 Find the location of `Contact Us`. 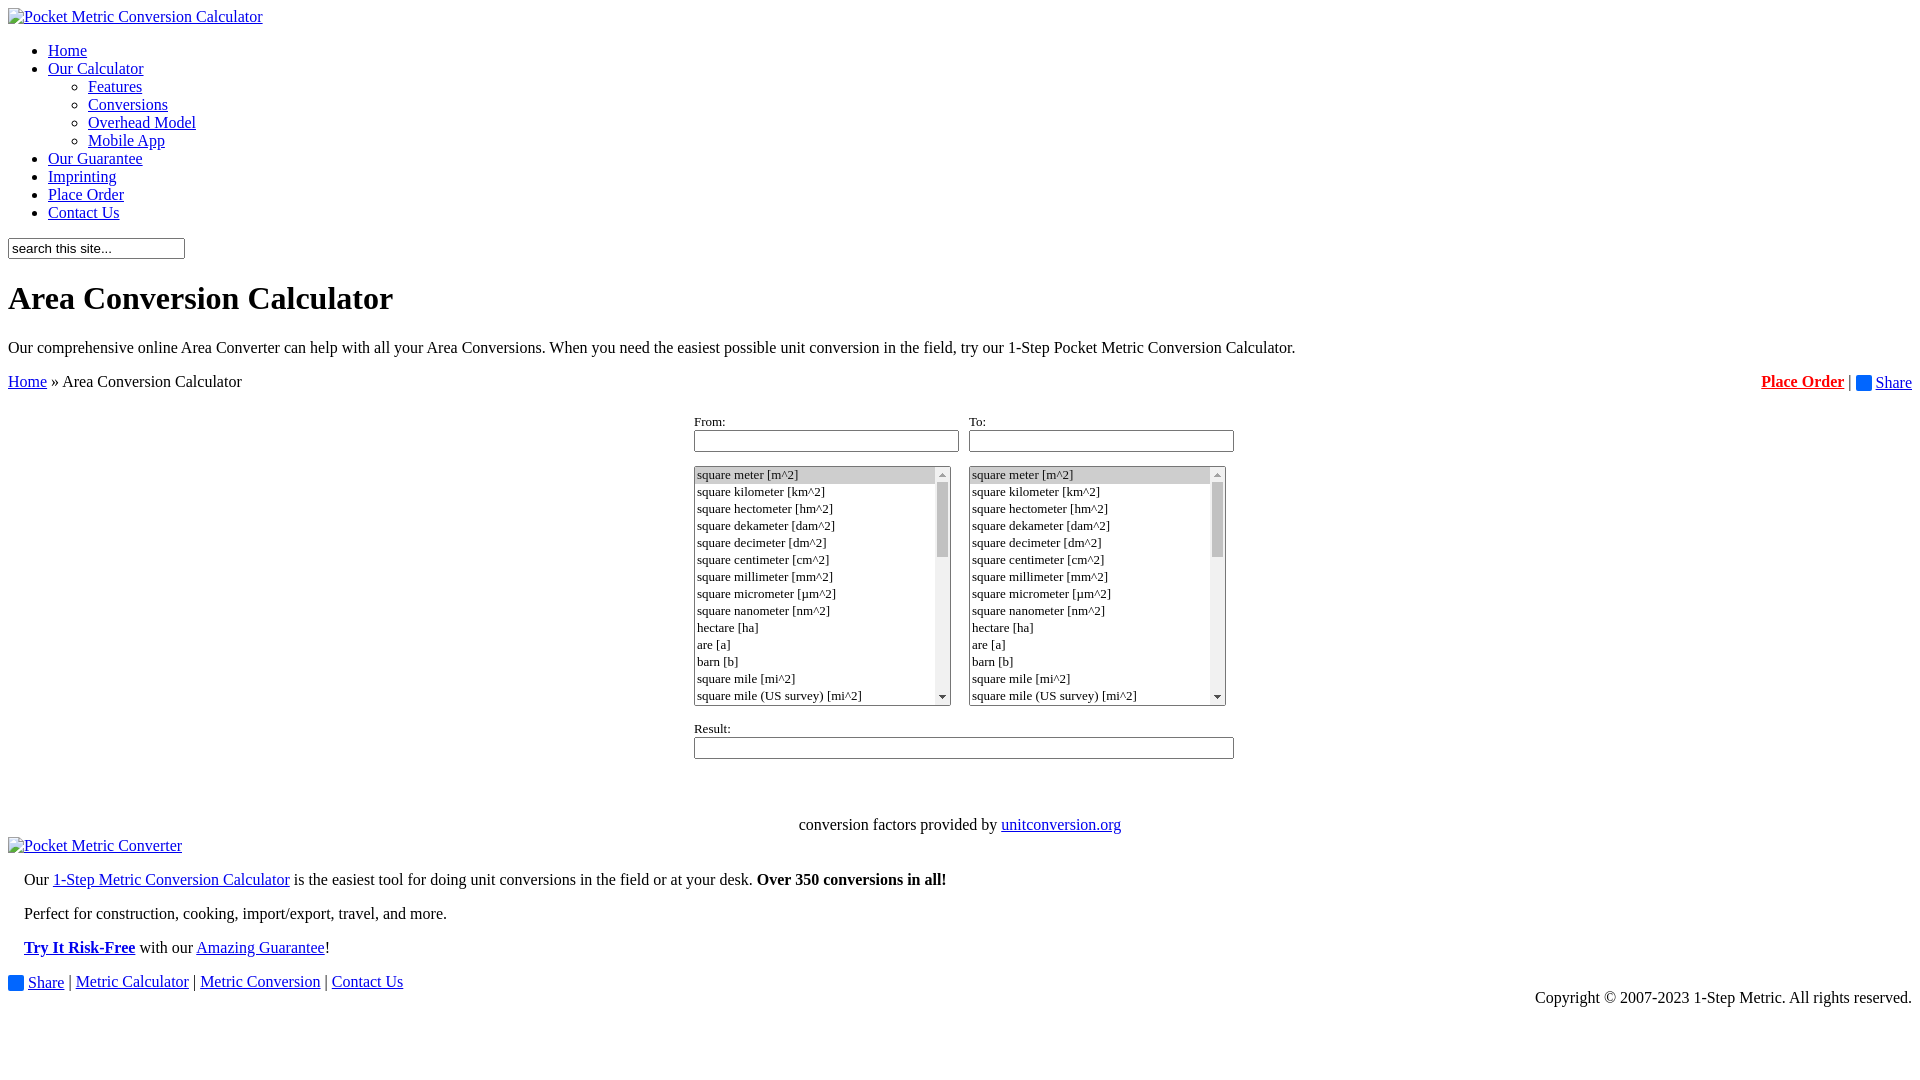

Contact Us is located at coordinates (368, 982).